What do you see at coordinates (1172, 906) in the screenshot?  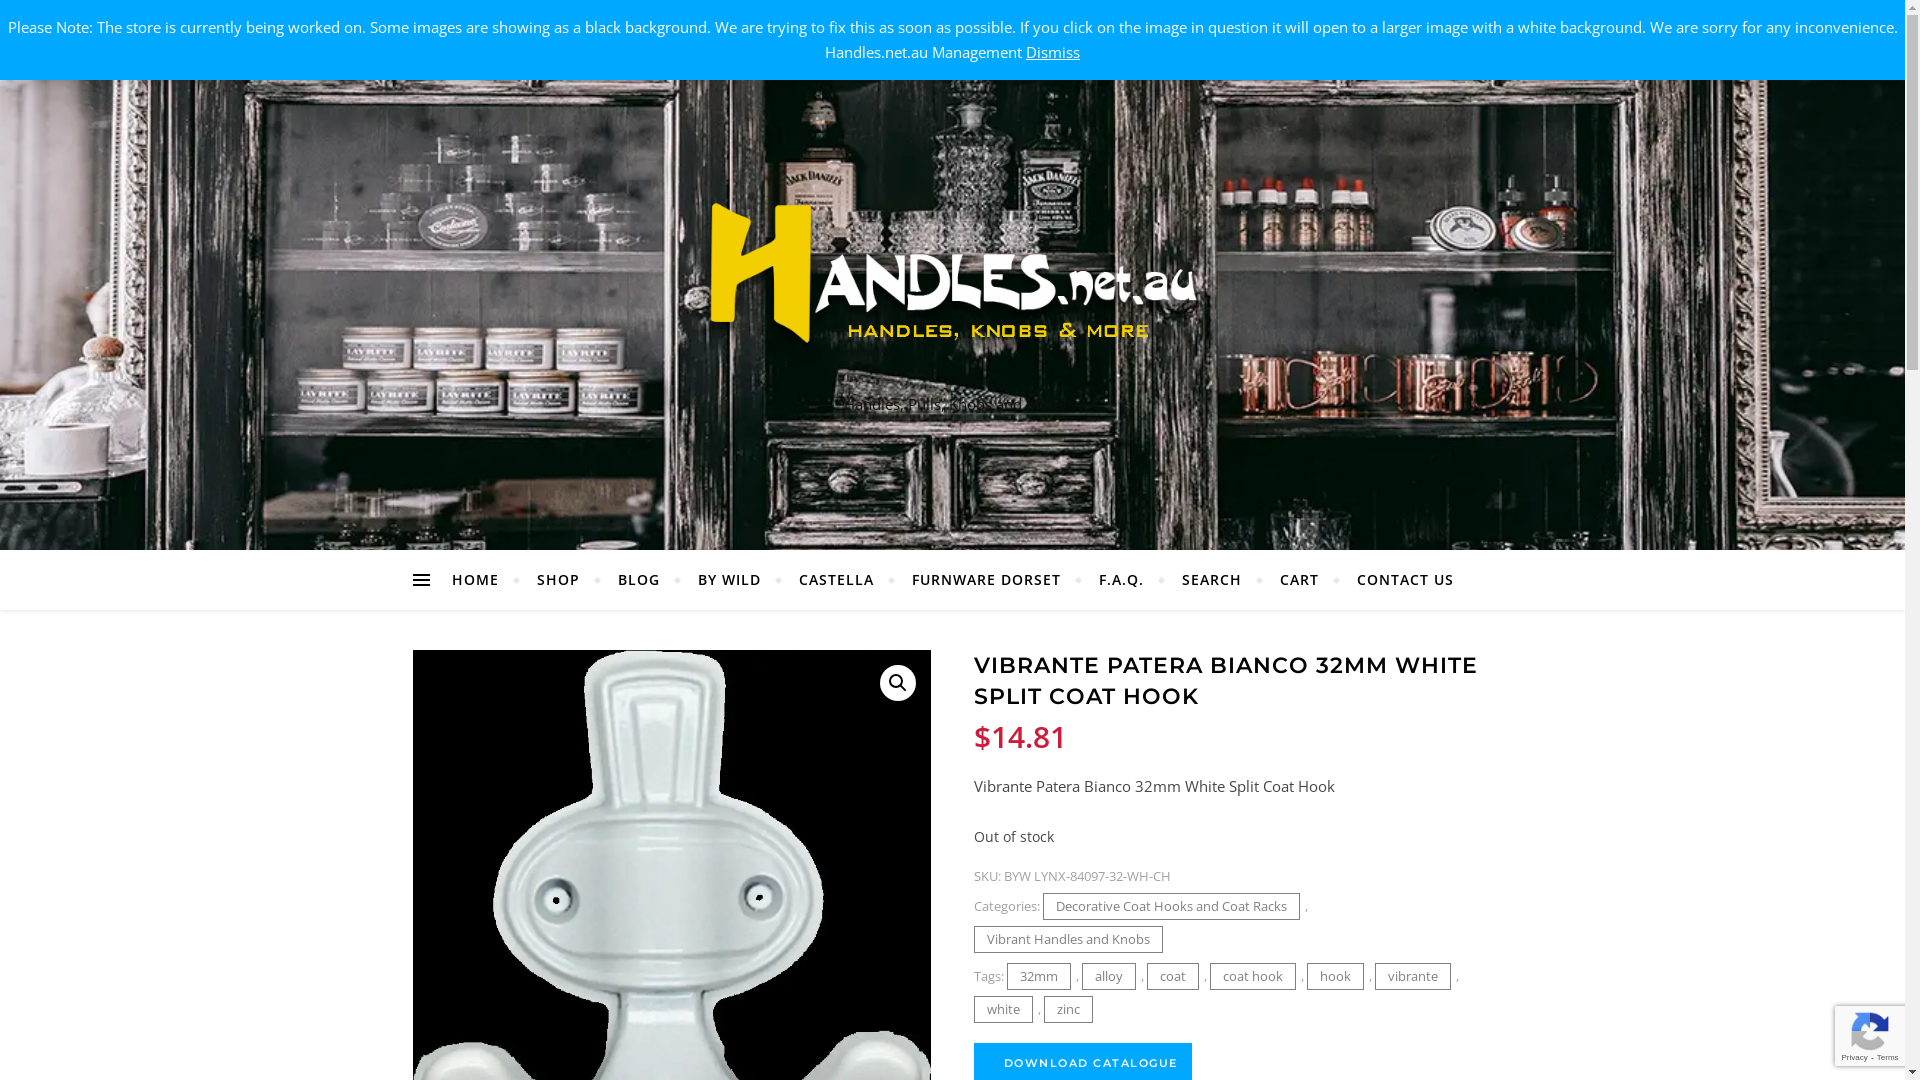 I see `Decorative Coat Hooks and Coat Racks` at bounding box center [1172, 906].